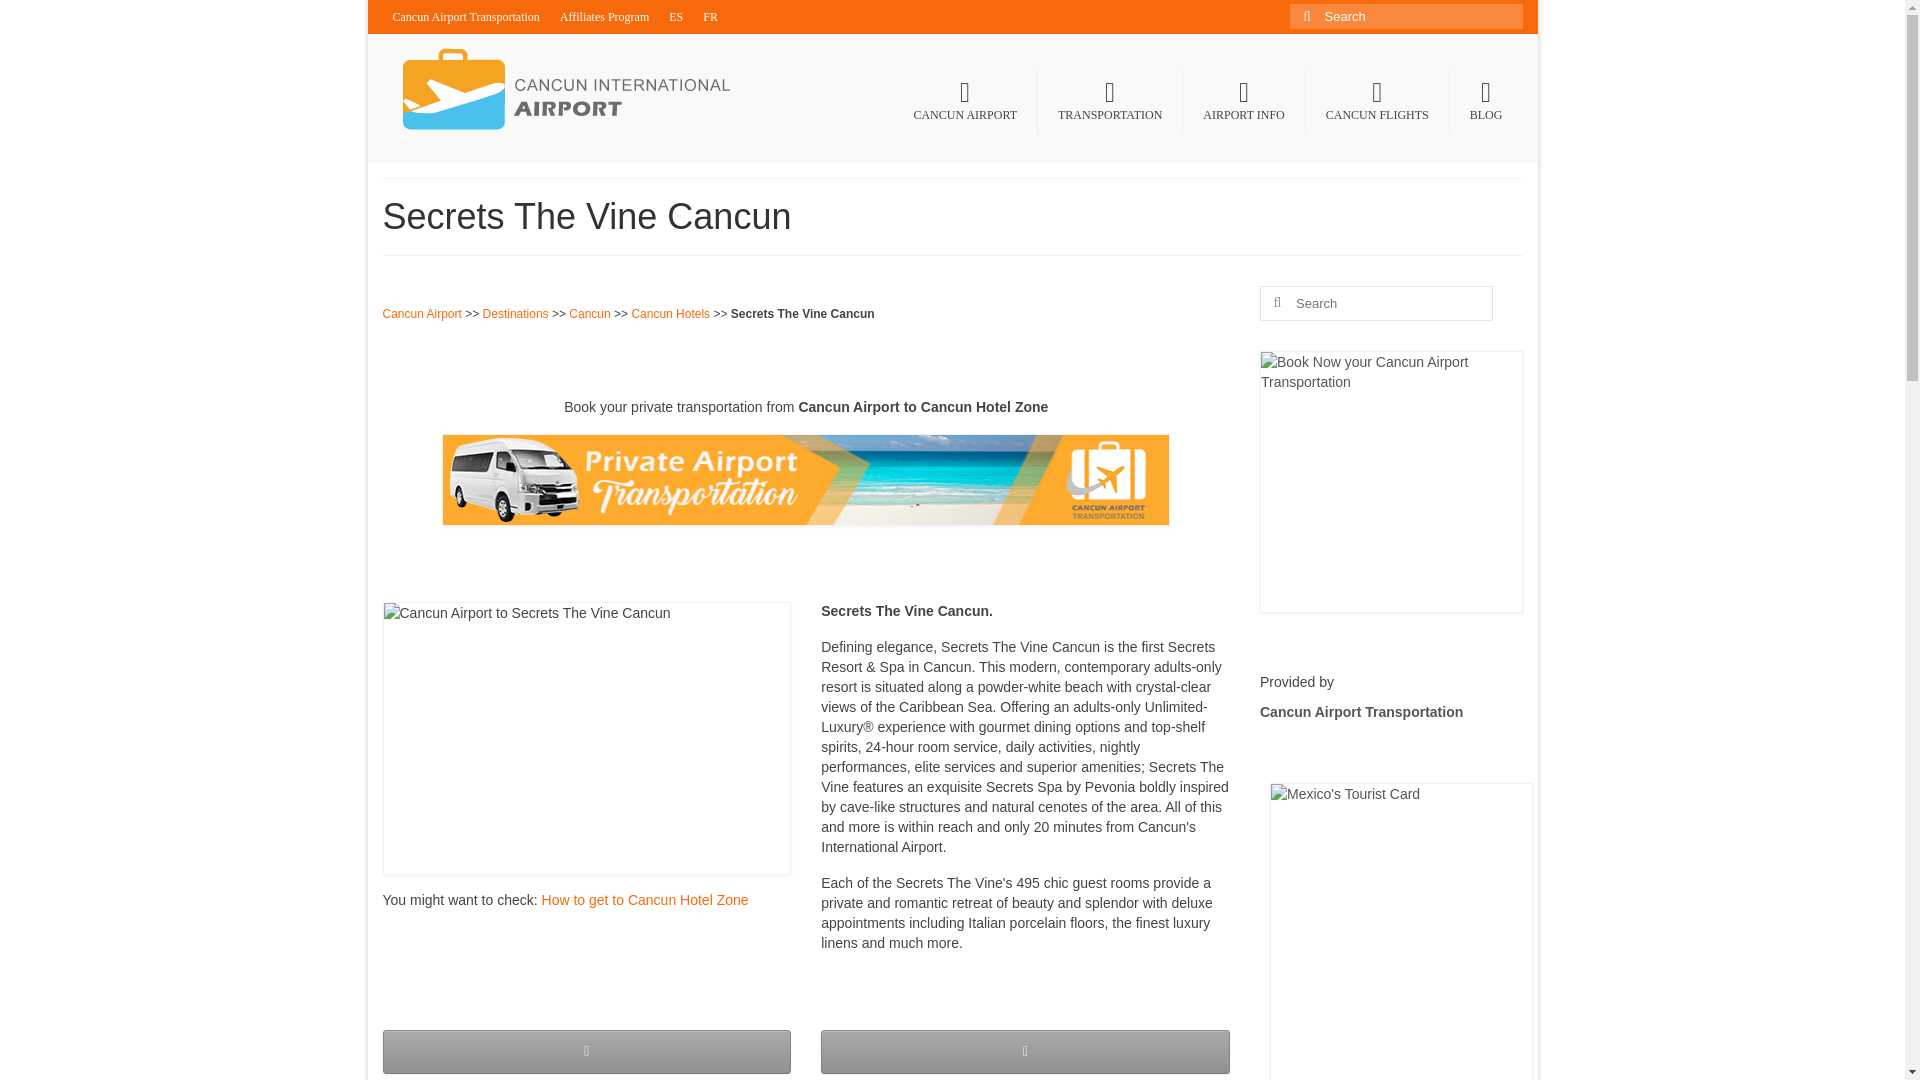  Describe the element at coordinates (1110, 100) in the screenshot. I see `TRANSPORTATION` at that location.